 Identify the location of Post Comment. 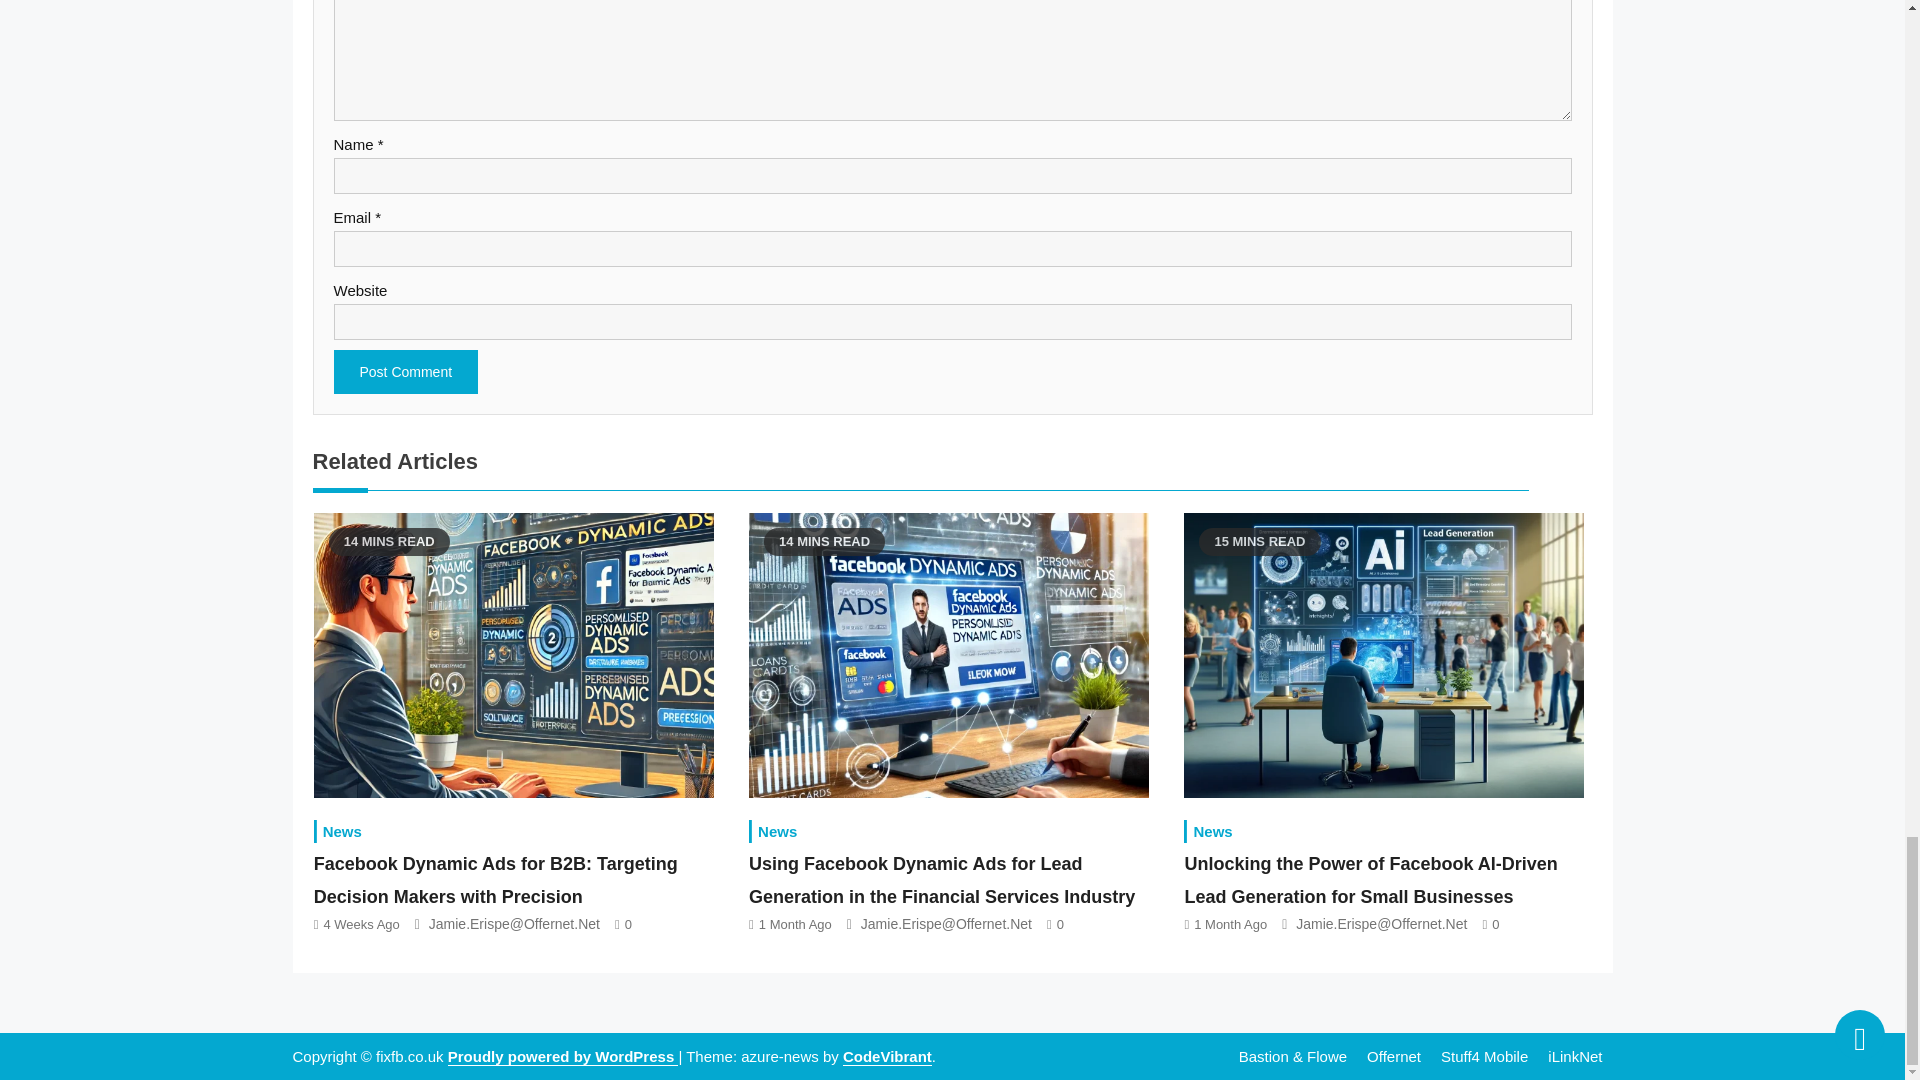
(406, 372).